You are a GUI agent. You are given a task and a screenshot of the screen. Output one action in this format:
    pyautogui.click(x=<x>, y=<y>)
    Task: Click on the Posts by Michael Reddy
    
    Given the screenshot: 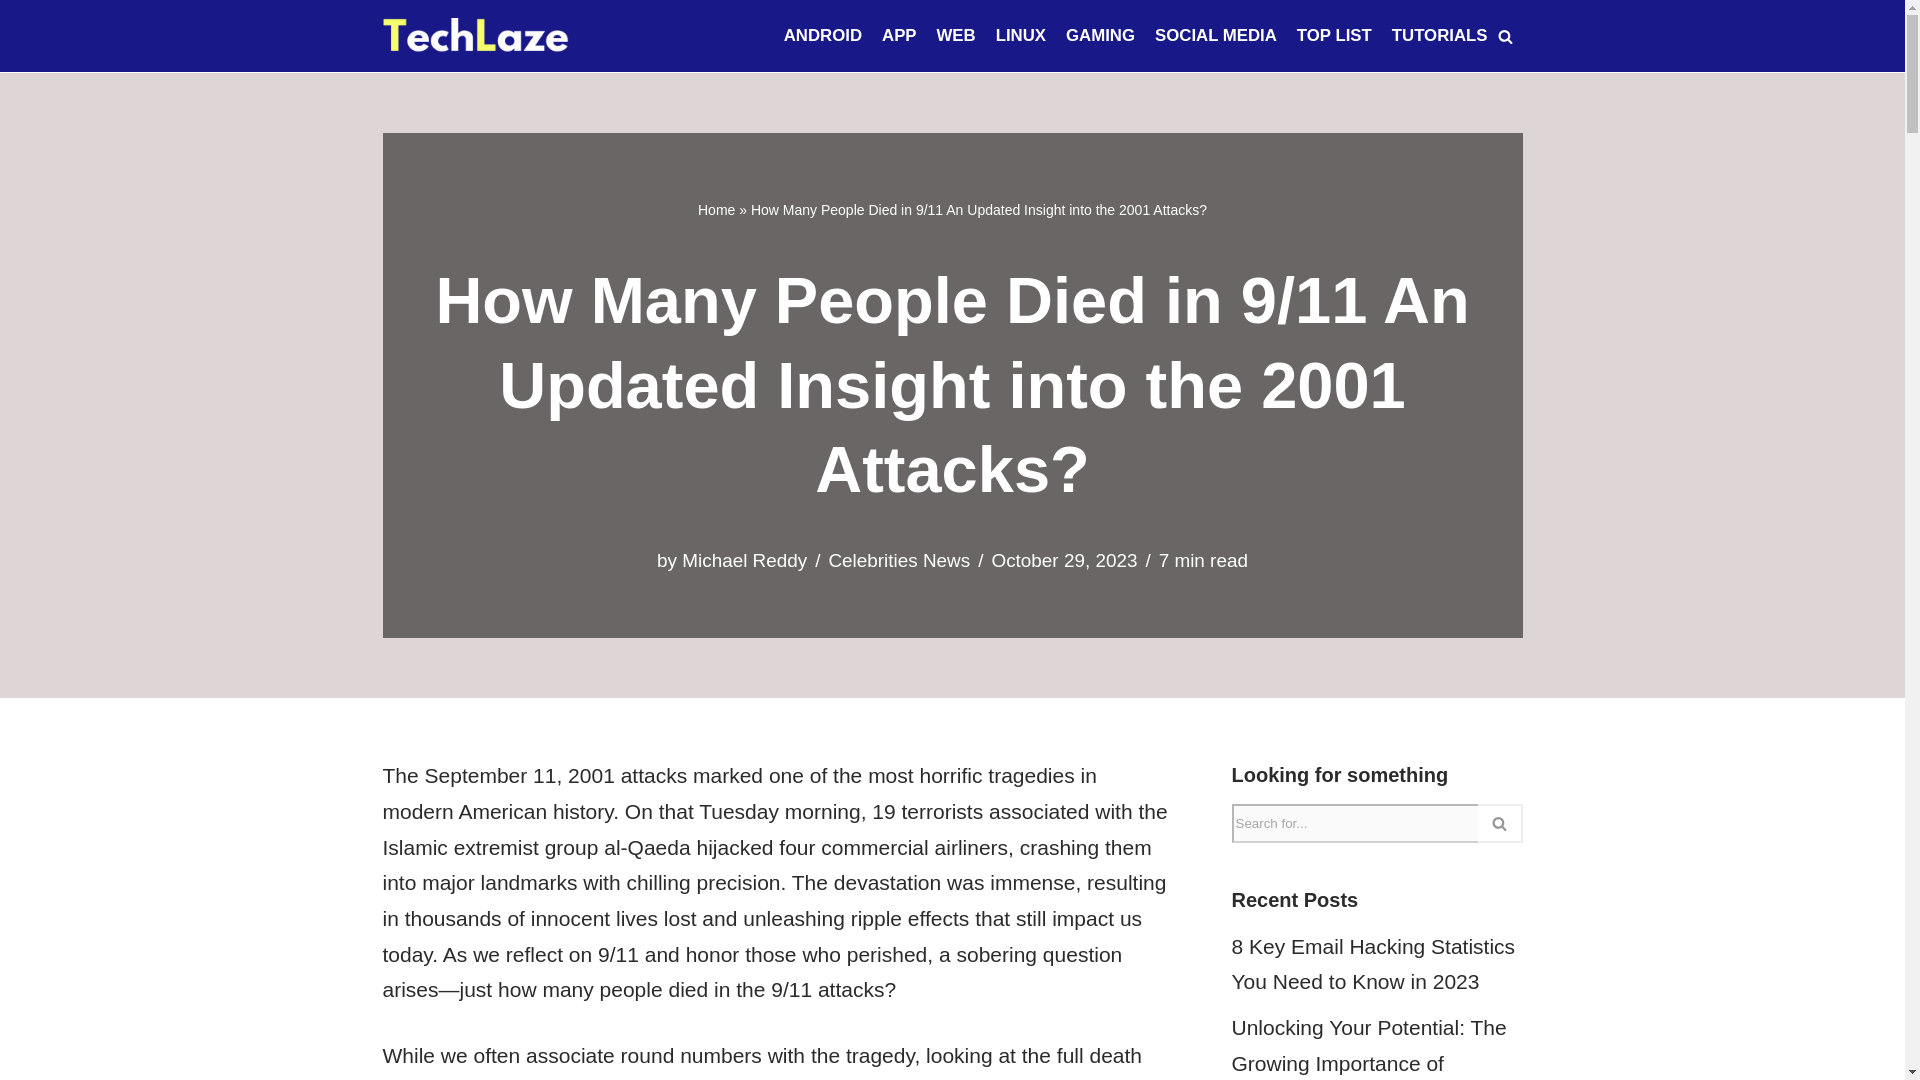 What is the action you would take?
    pyautogui.click(x=744, y=560)
    